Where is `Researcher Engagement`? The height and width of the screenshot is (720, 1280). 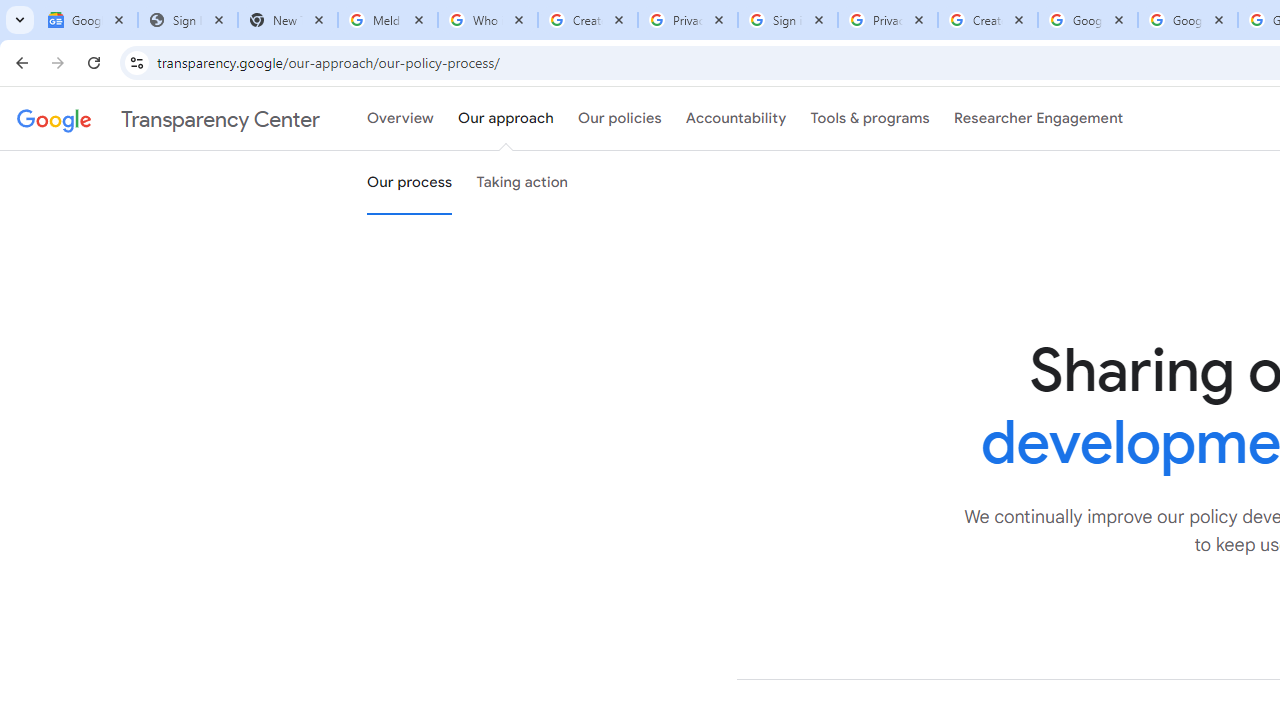
Researcher Engagement is located at coordinates (1038, 119).